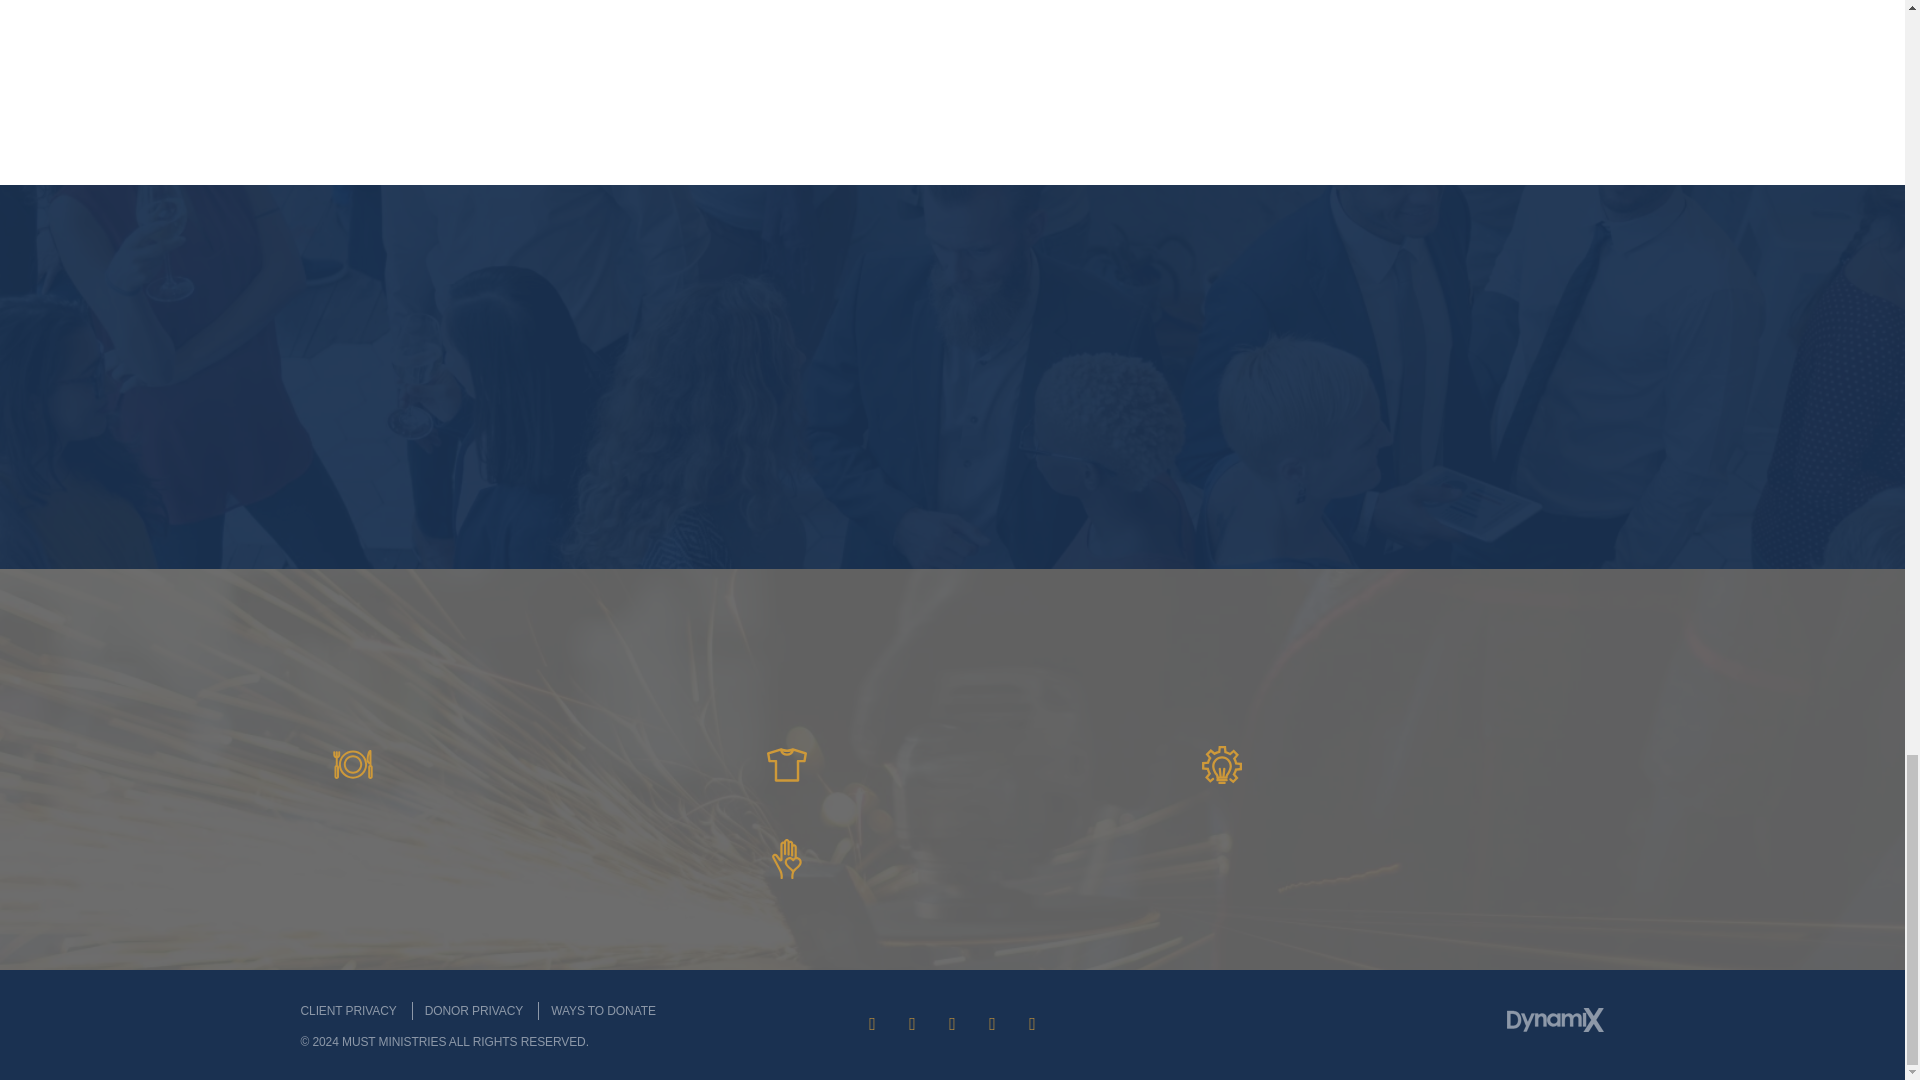 The height and width of the screenshot is (1080, 1920). What do you see at coordinates (991, 1025) in the screenshot?
I see `LinkedIn` at bounding box center [991, 1025].